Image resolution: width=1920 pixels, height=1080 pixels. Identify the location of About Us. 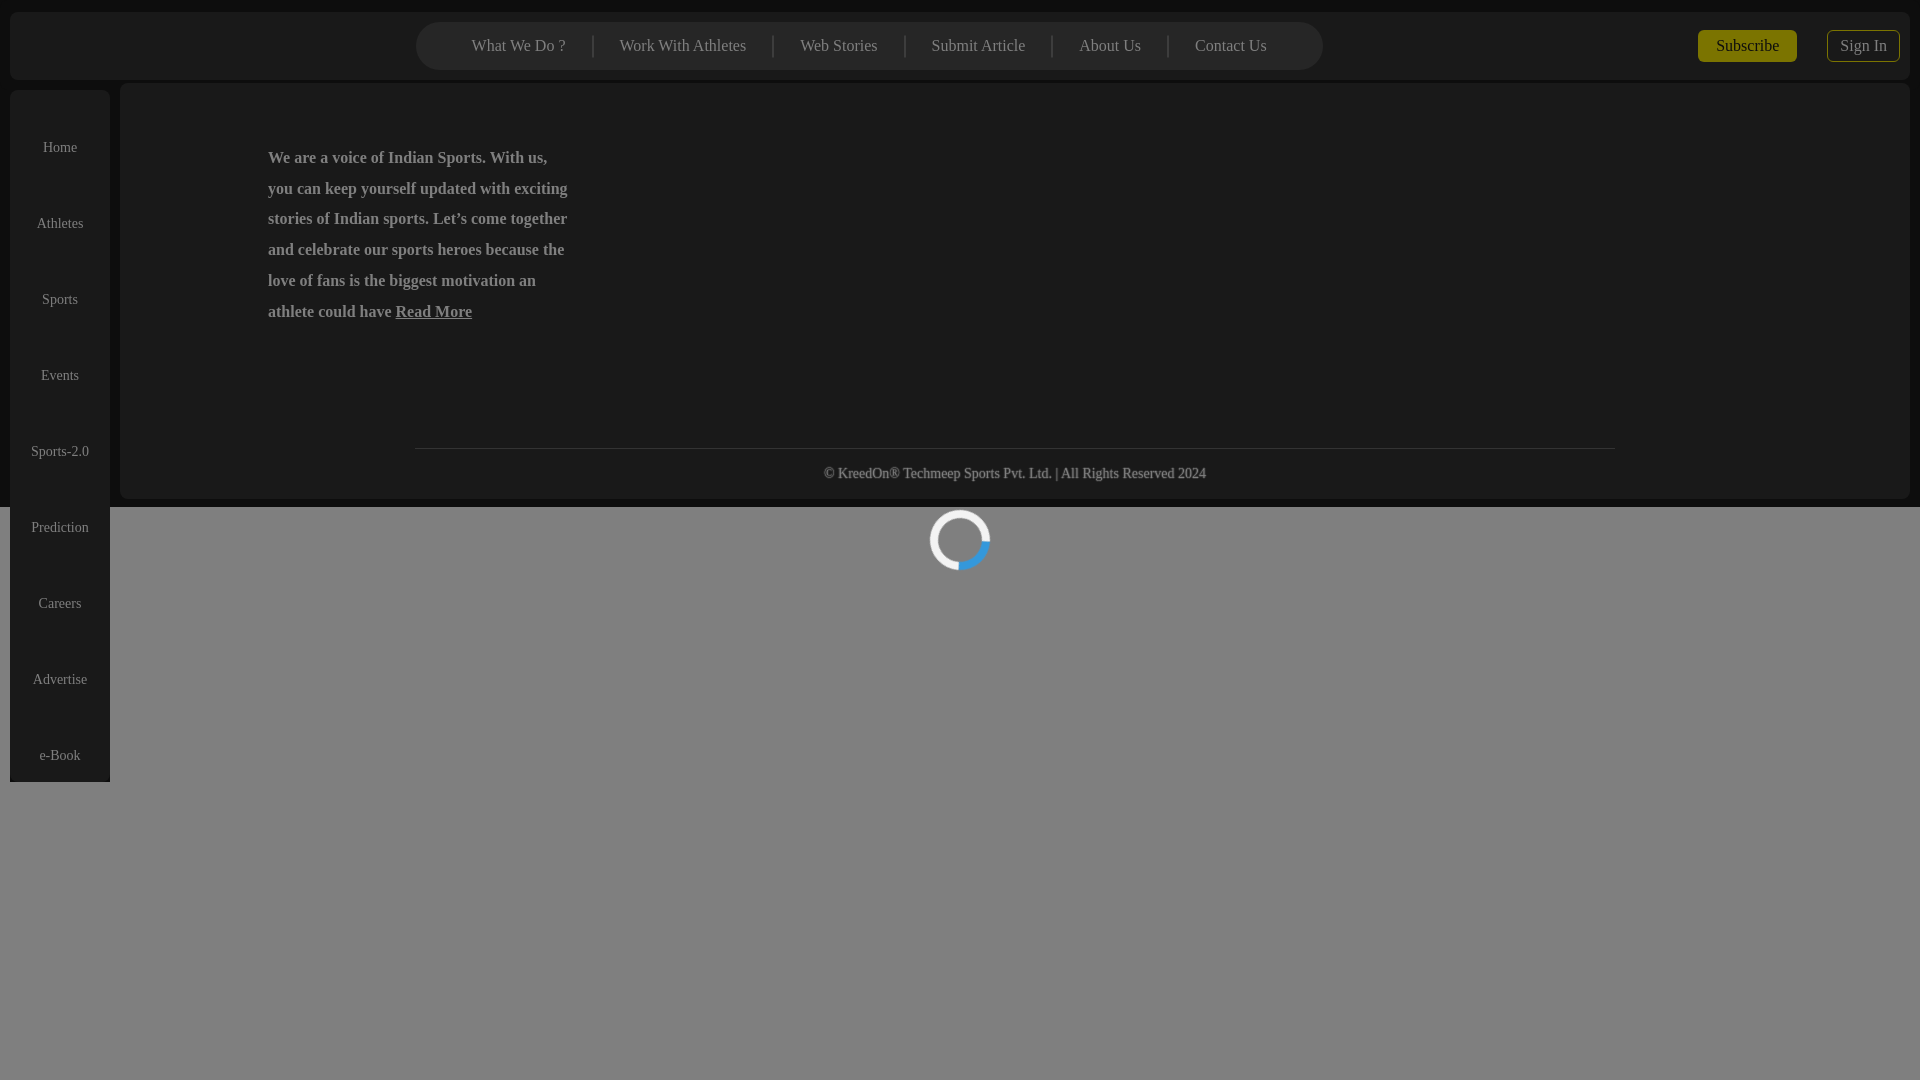
(1110, 46).